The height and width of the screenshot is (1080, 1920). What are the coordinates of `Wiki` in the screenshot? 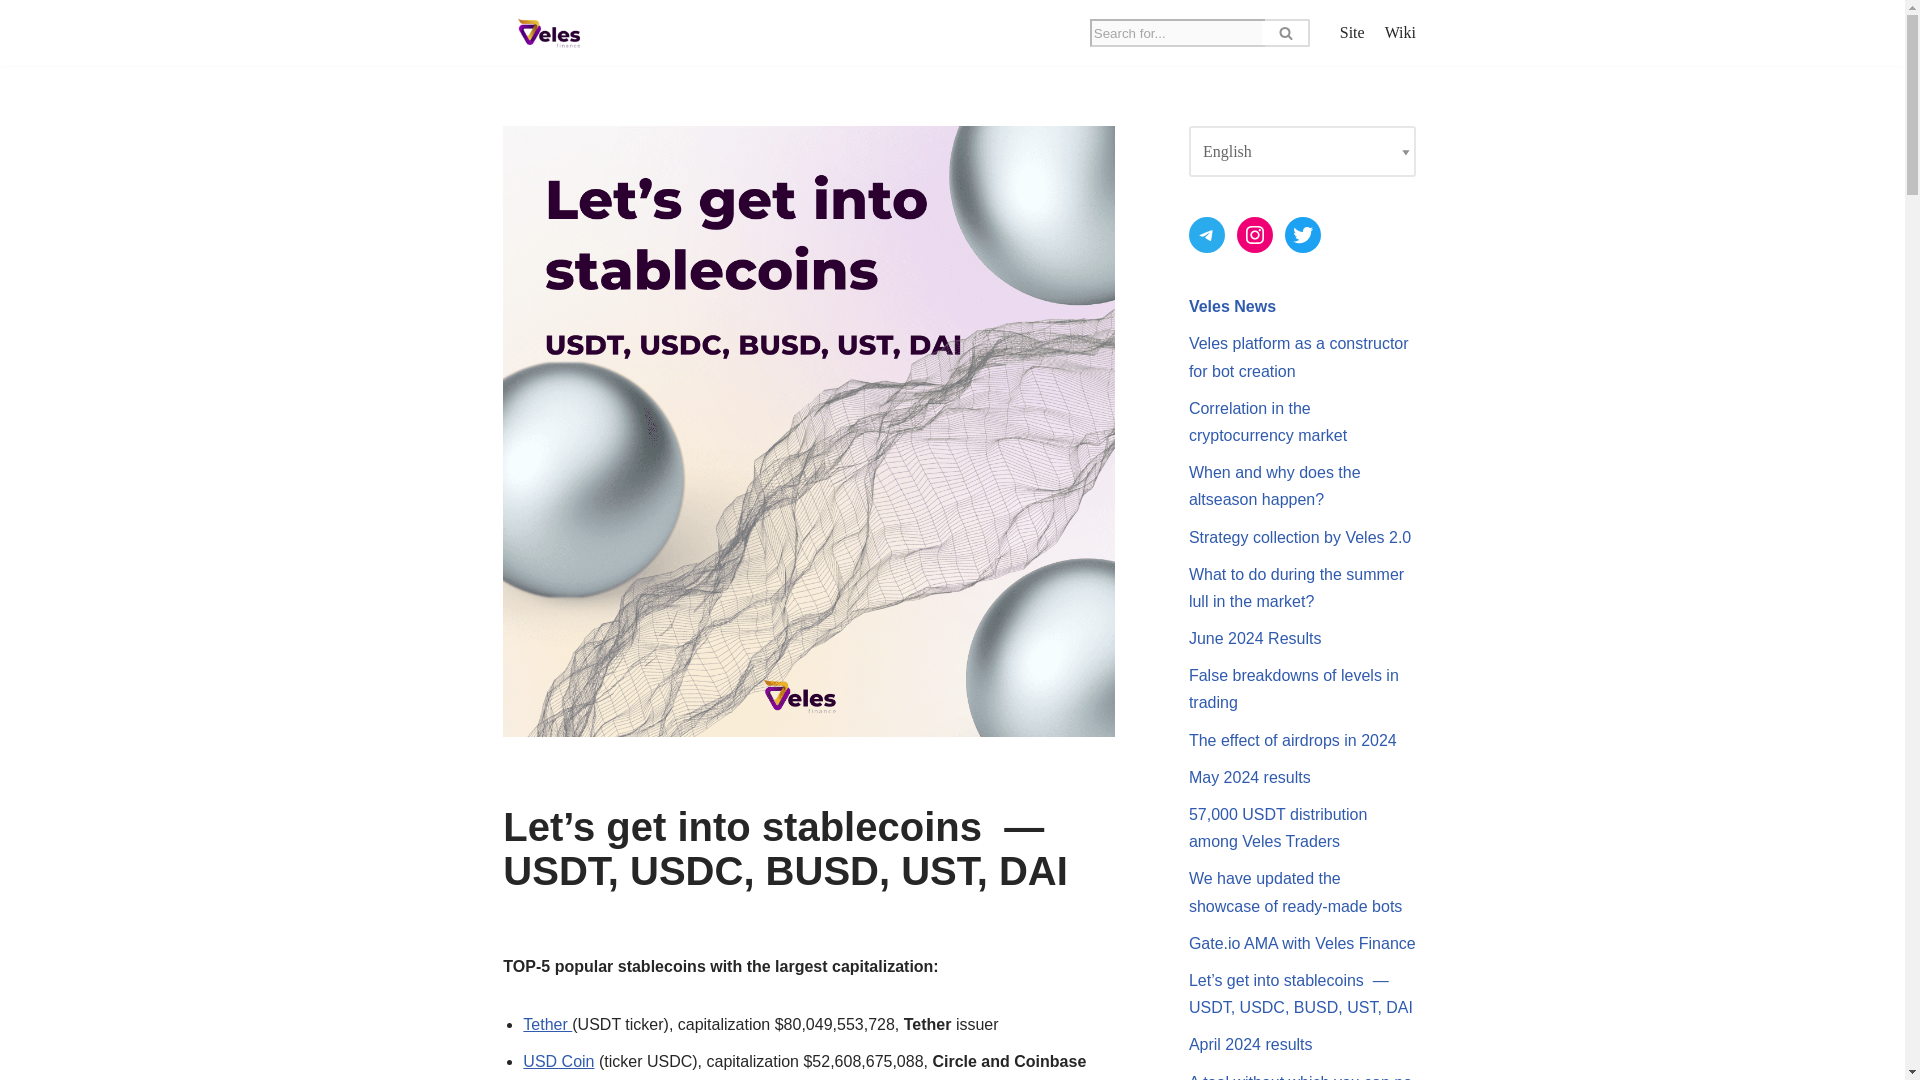 It's located at (1400, 33).